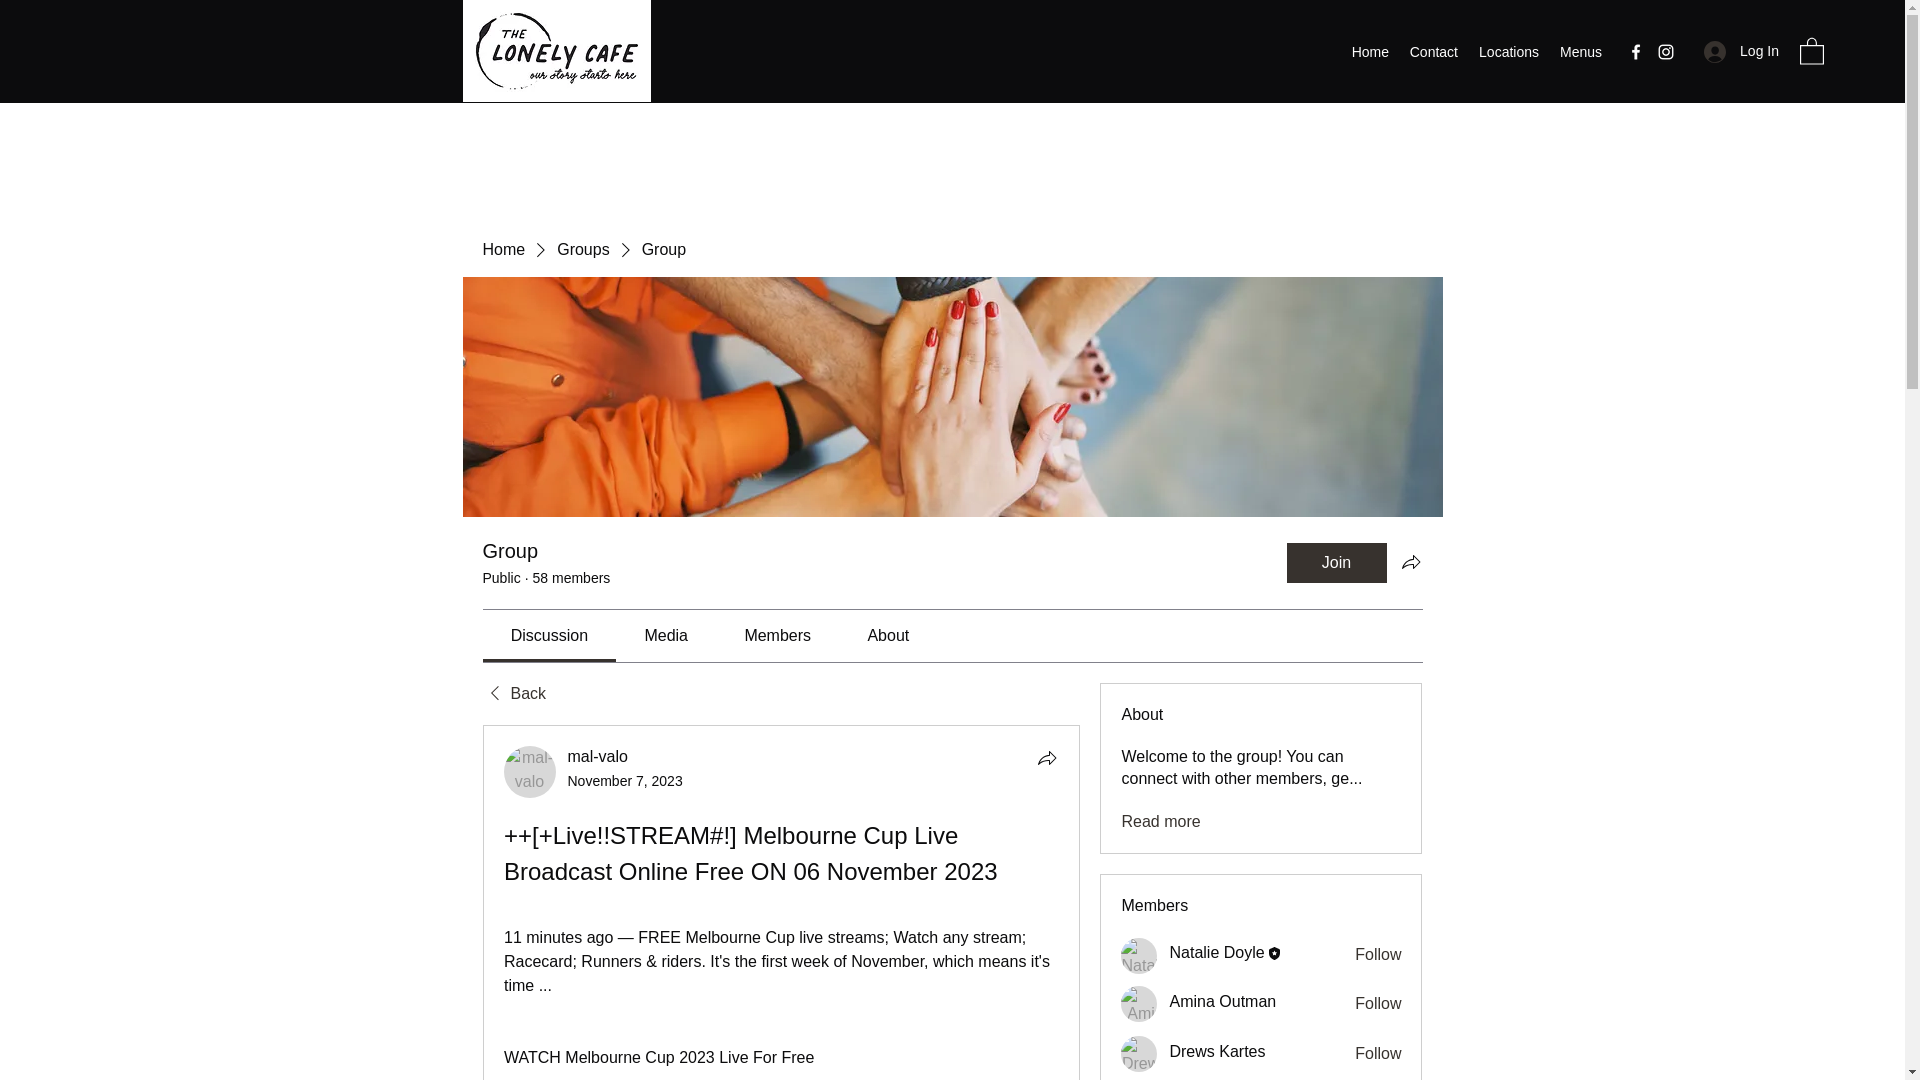  Describe the element at coordinates (1160, 822) in the screenshot. I see `Read more` at that location.